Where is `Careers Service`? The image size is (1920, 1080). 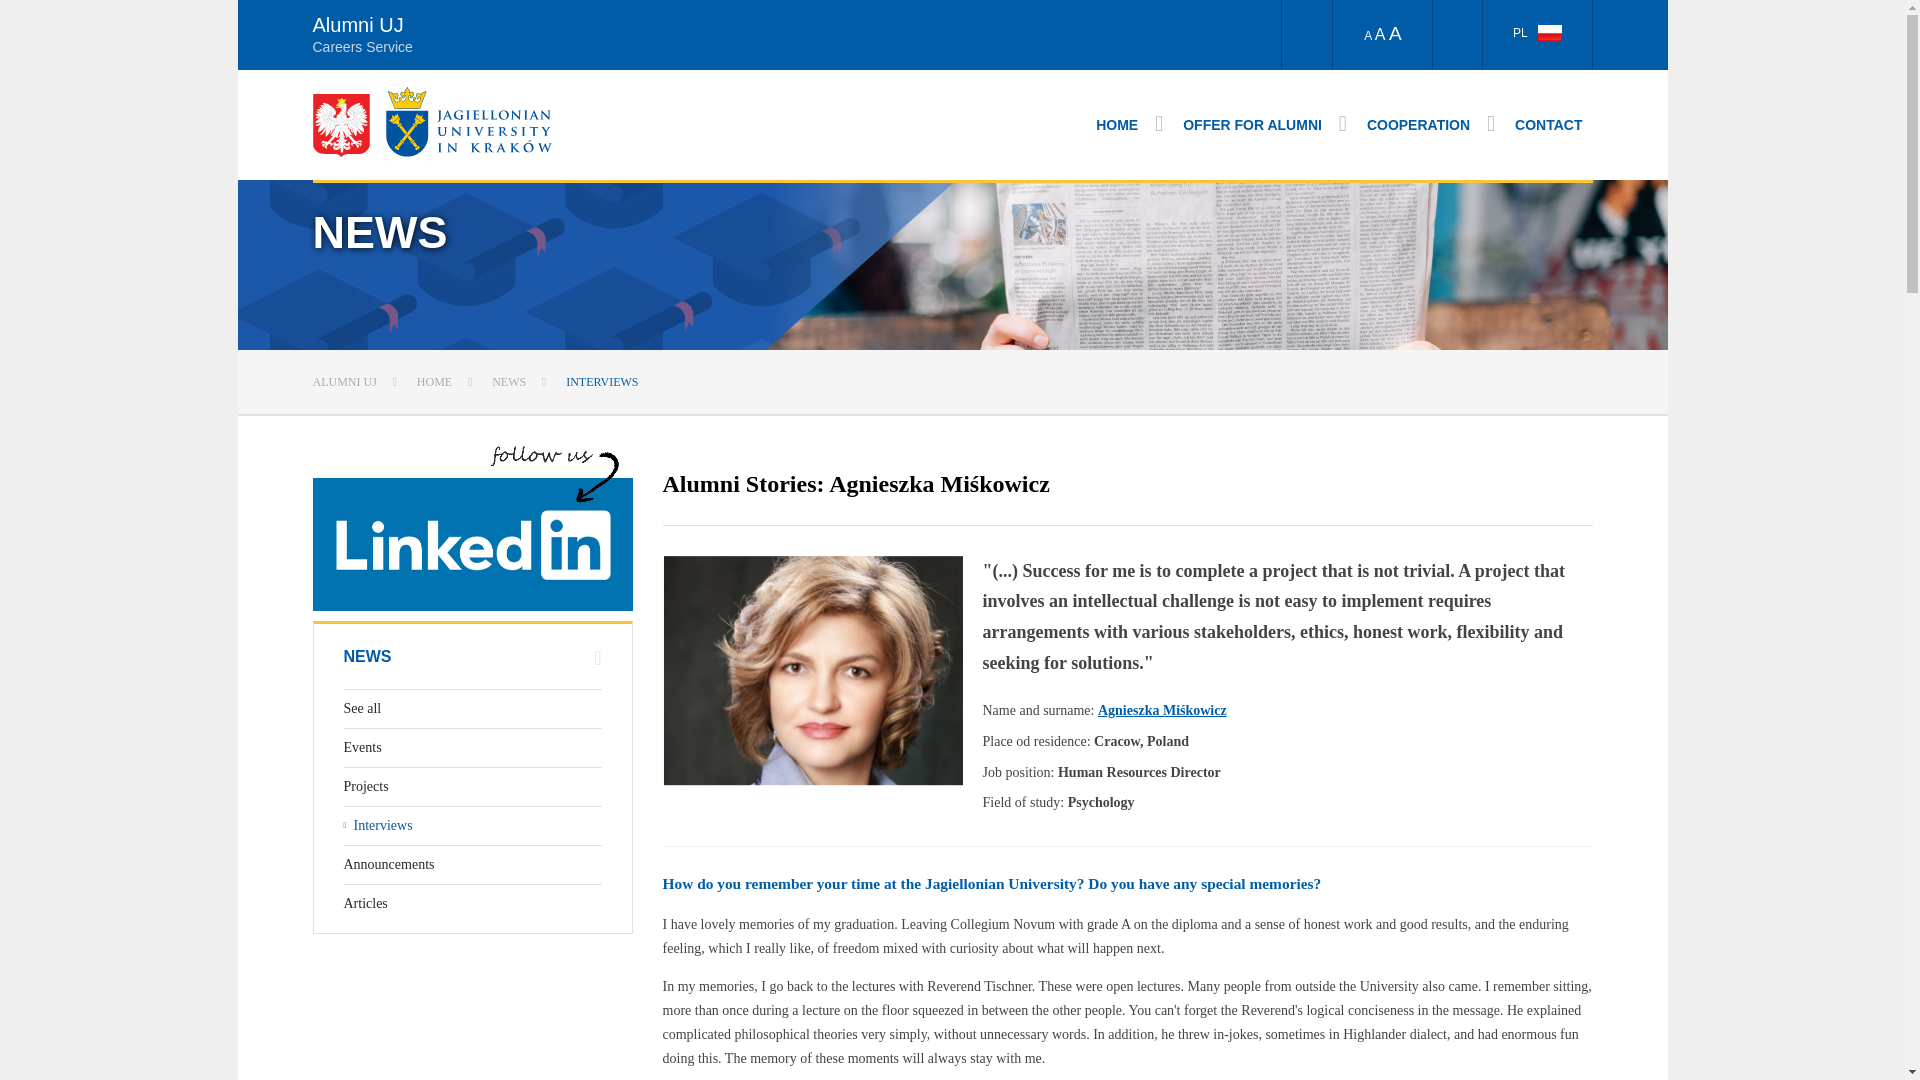
Careers Service is located at coordinates (695, 44).